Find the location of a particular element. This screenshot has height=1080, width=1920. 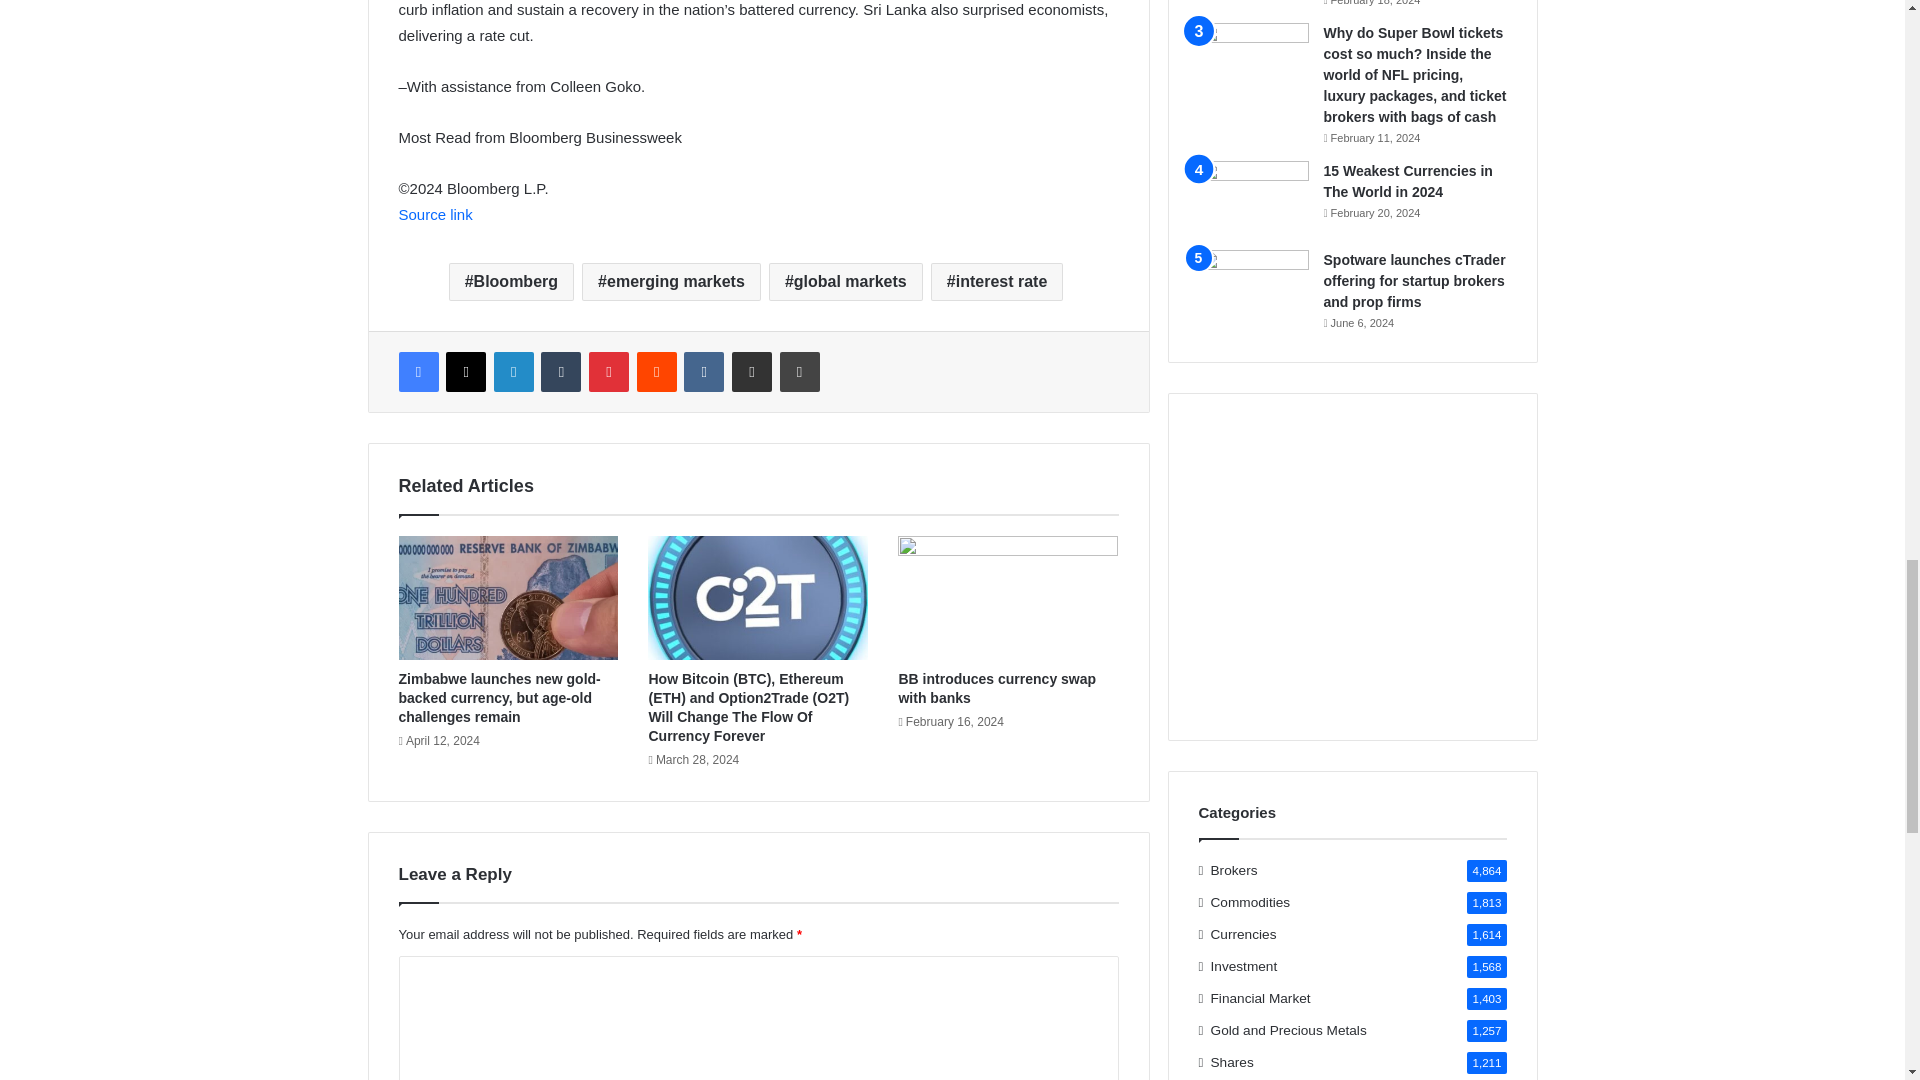

Share via Email is located at coordinates (751, 372).